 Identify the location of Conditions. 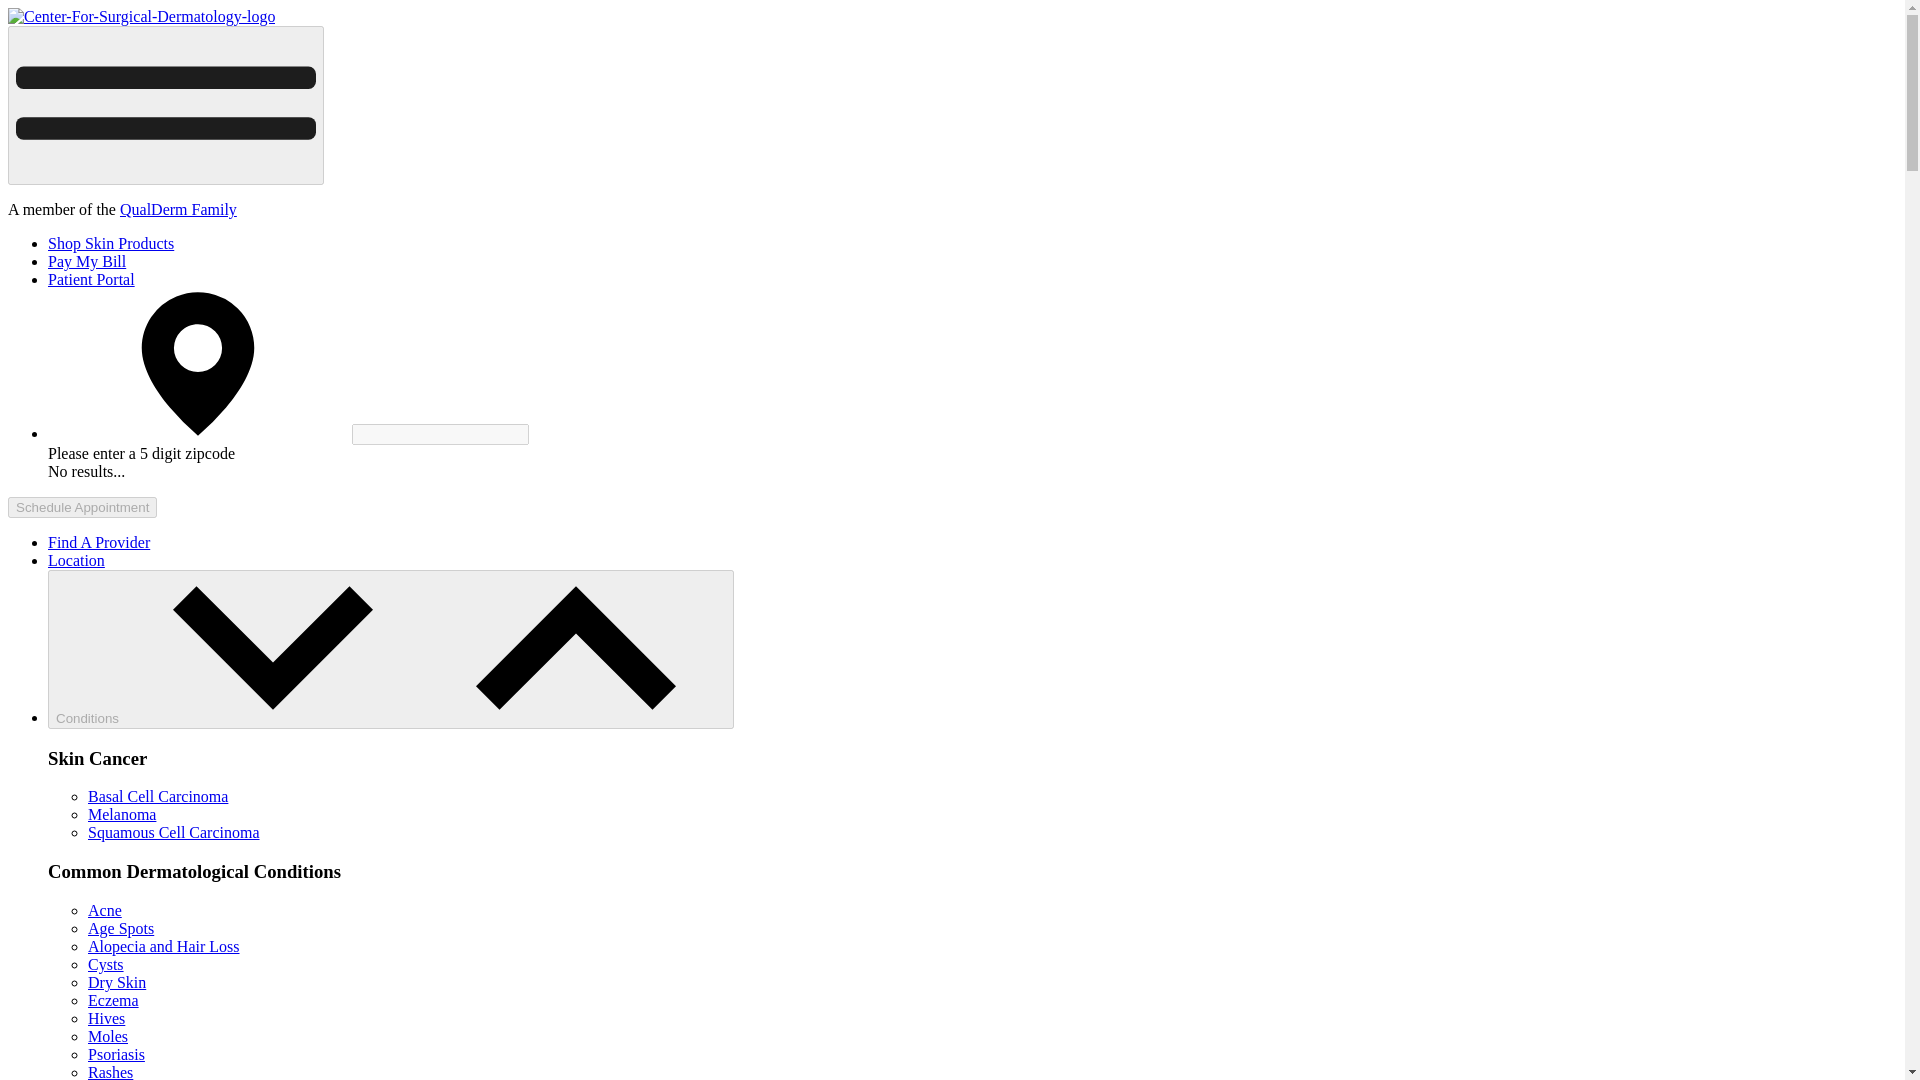
(390, 650).